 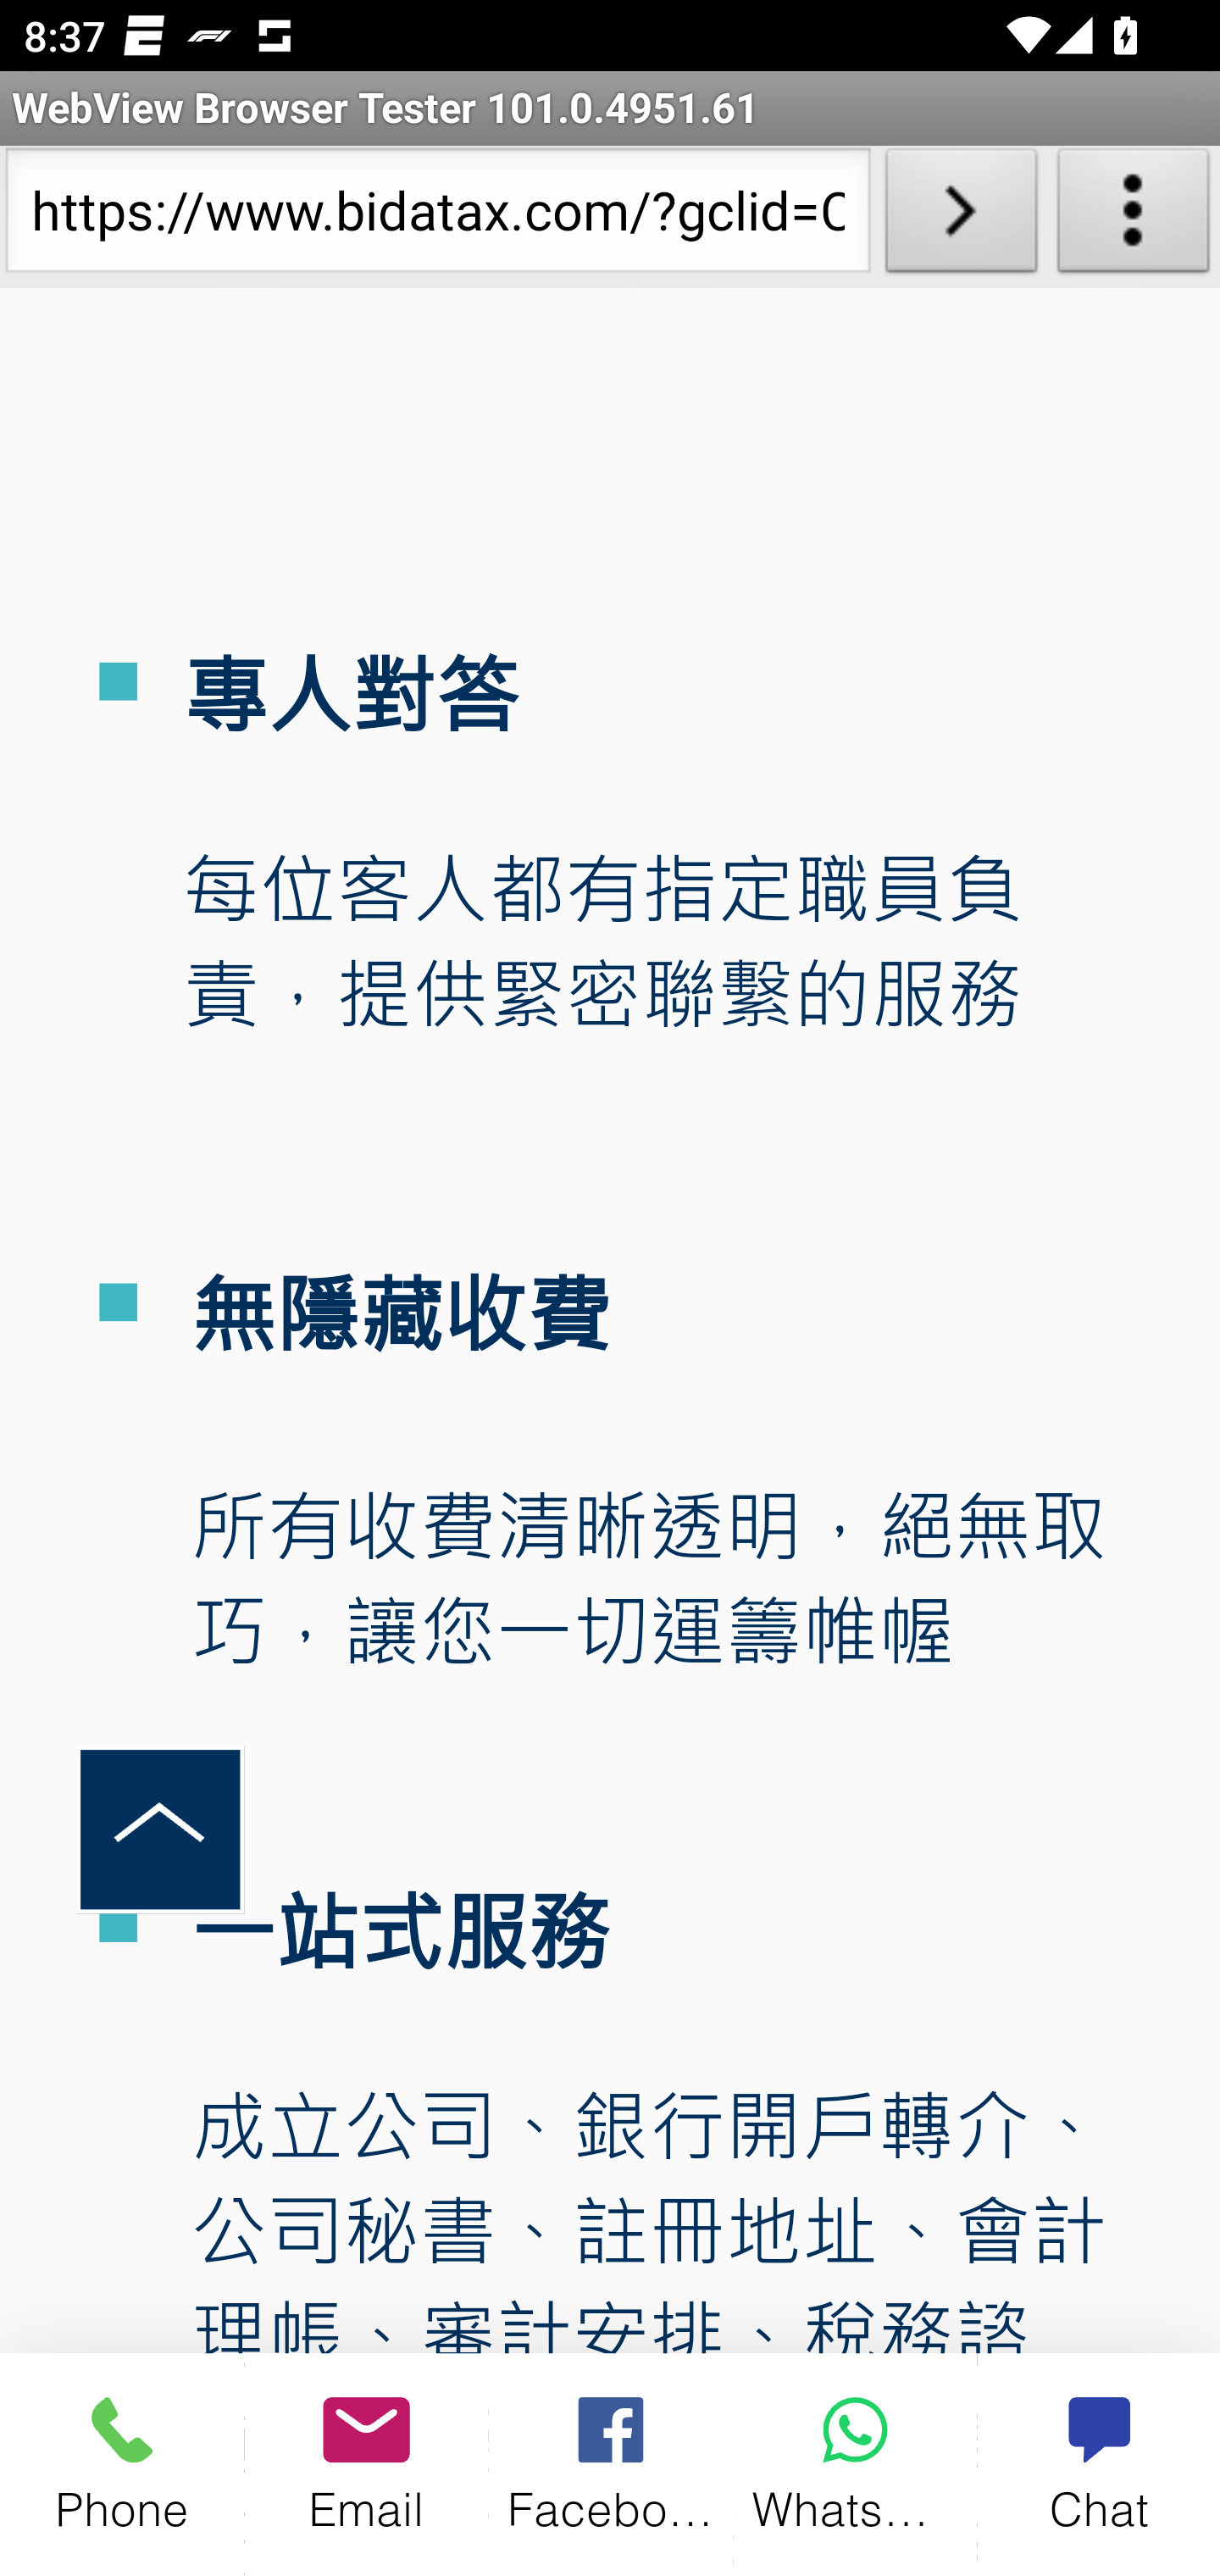 What do you see at coordinates (961, 217) in the screenshot?
I see `Load URL` at bounding box center [961, 217].